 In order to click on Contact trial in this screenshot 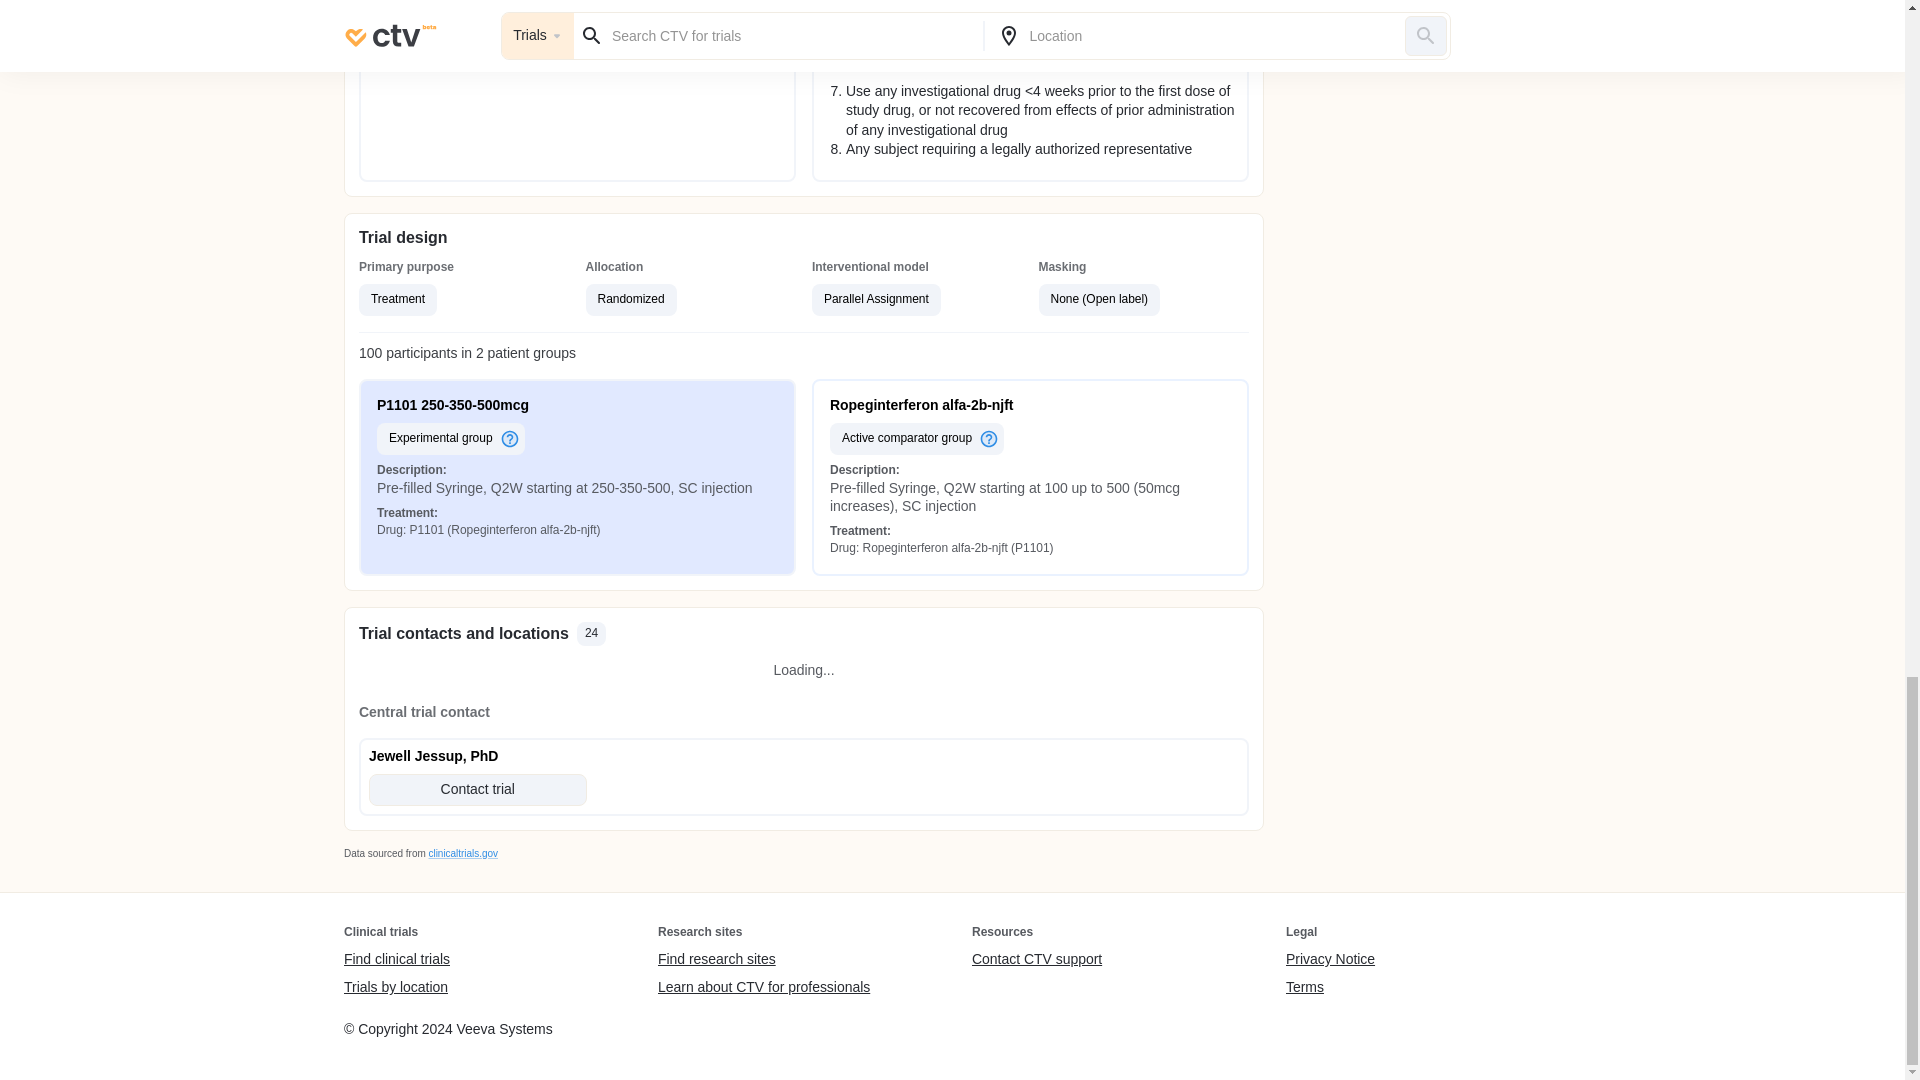, I will do `click(478, 790)`.